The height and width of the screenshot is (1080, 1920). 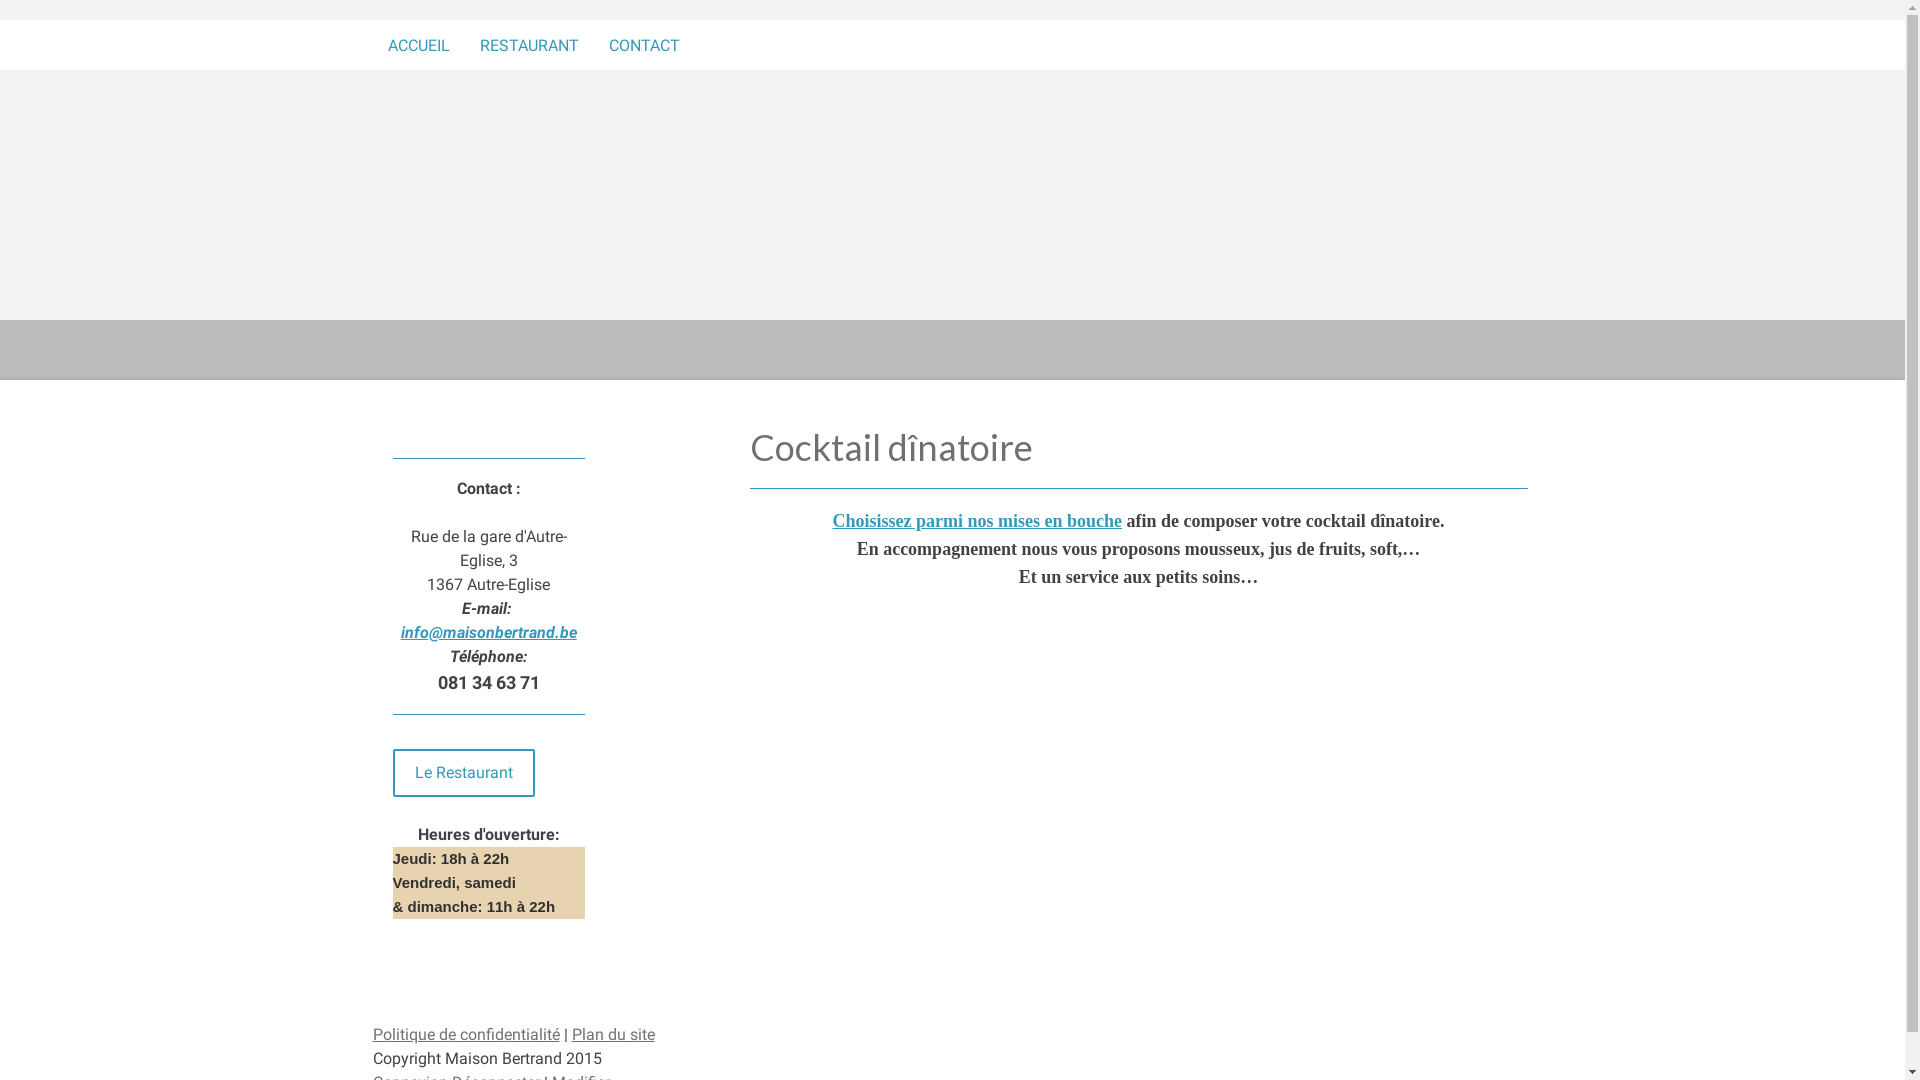 What do you see at coordinates (614, 1034) in the screenshot?
I see `Plan du site` at bounding box center [614, 1034].